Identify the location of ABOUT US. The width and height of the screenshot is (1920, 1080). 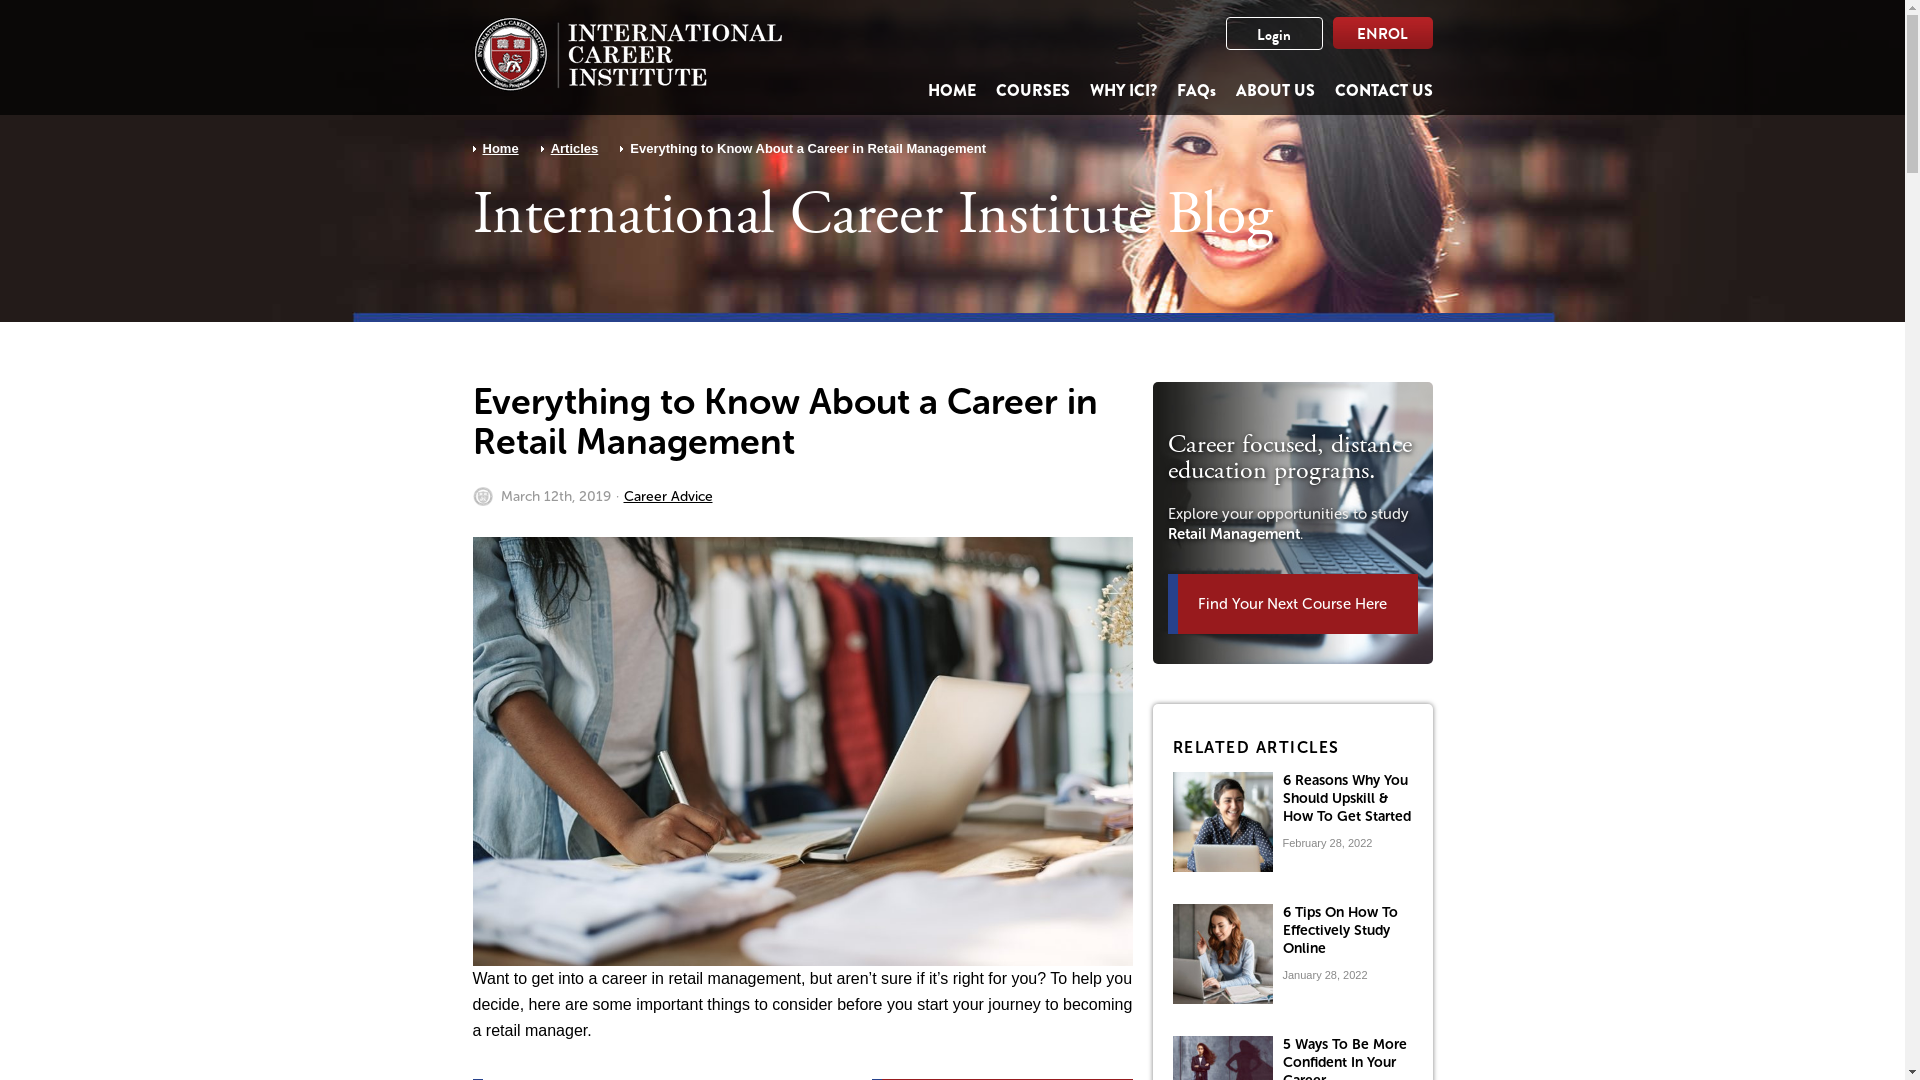
(1276, 90).